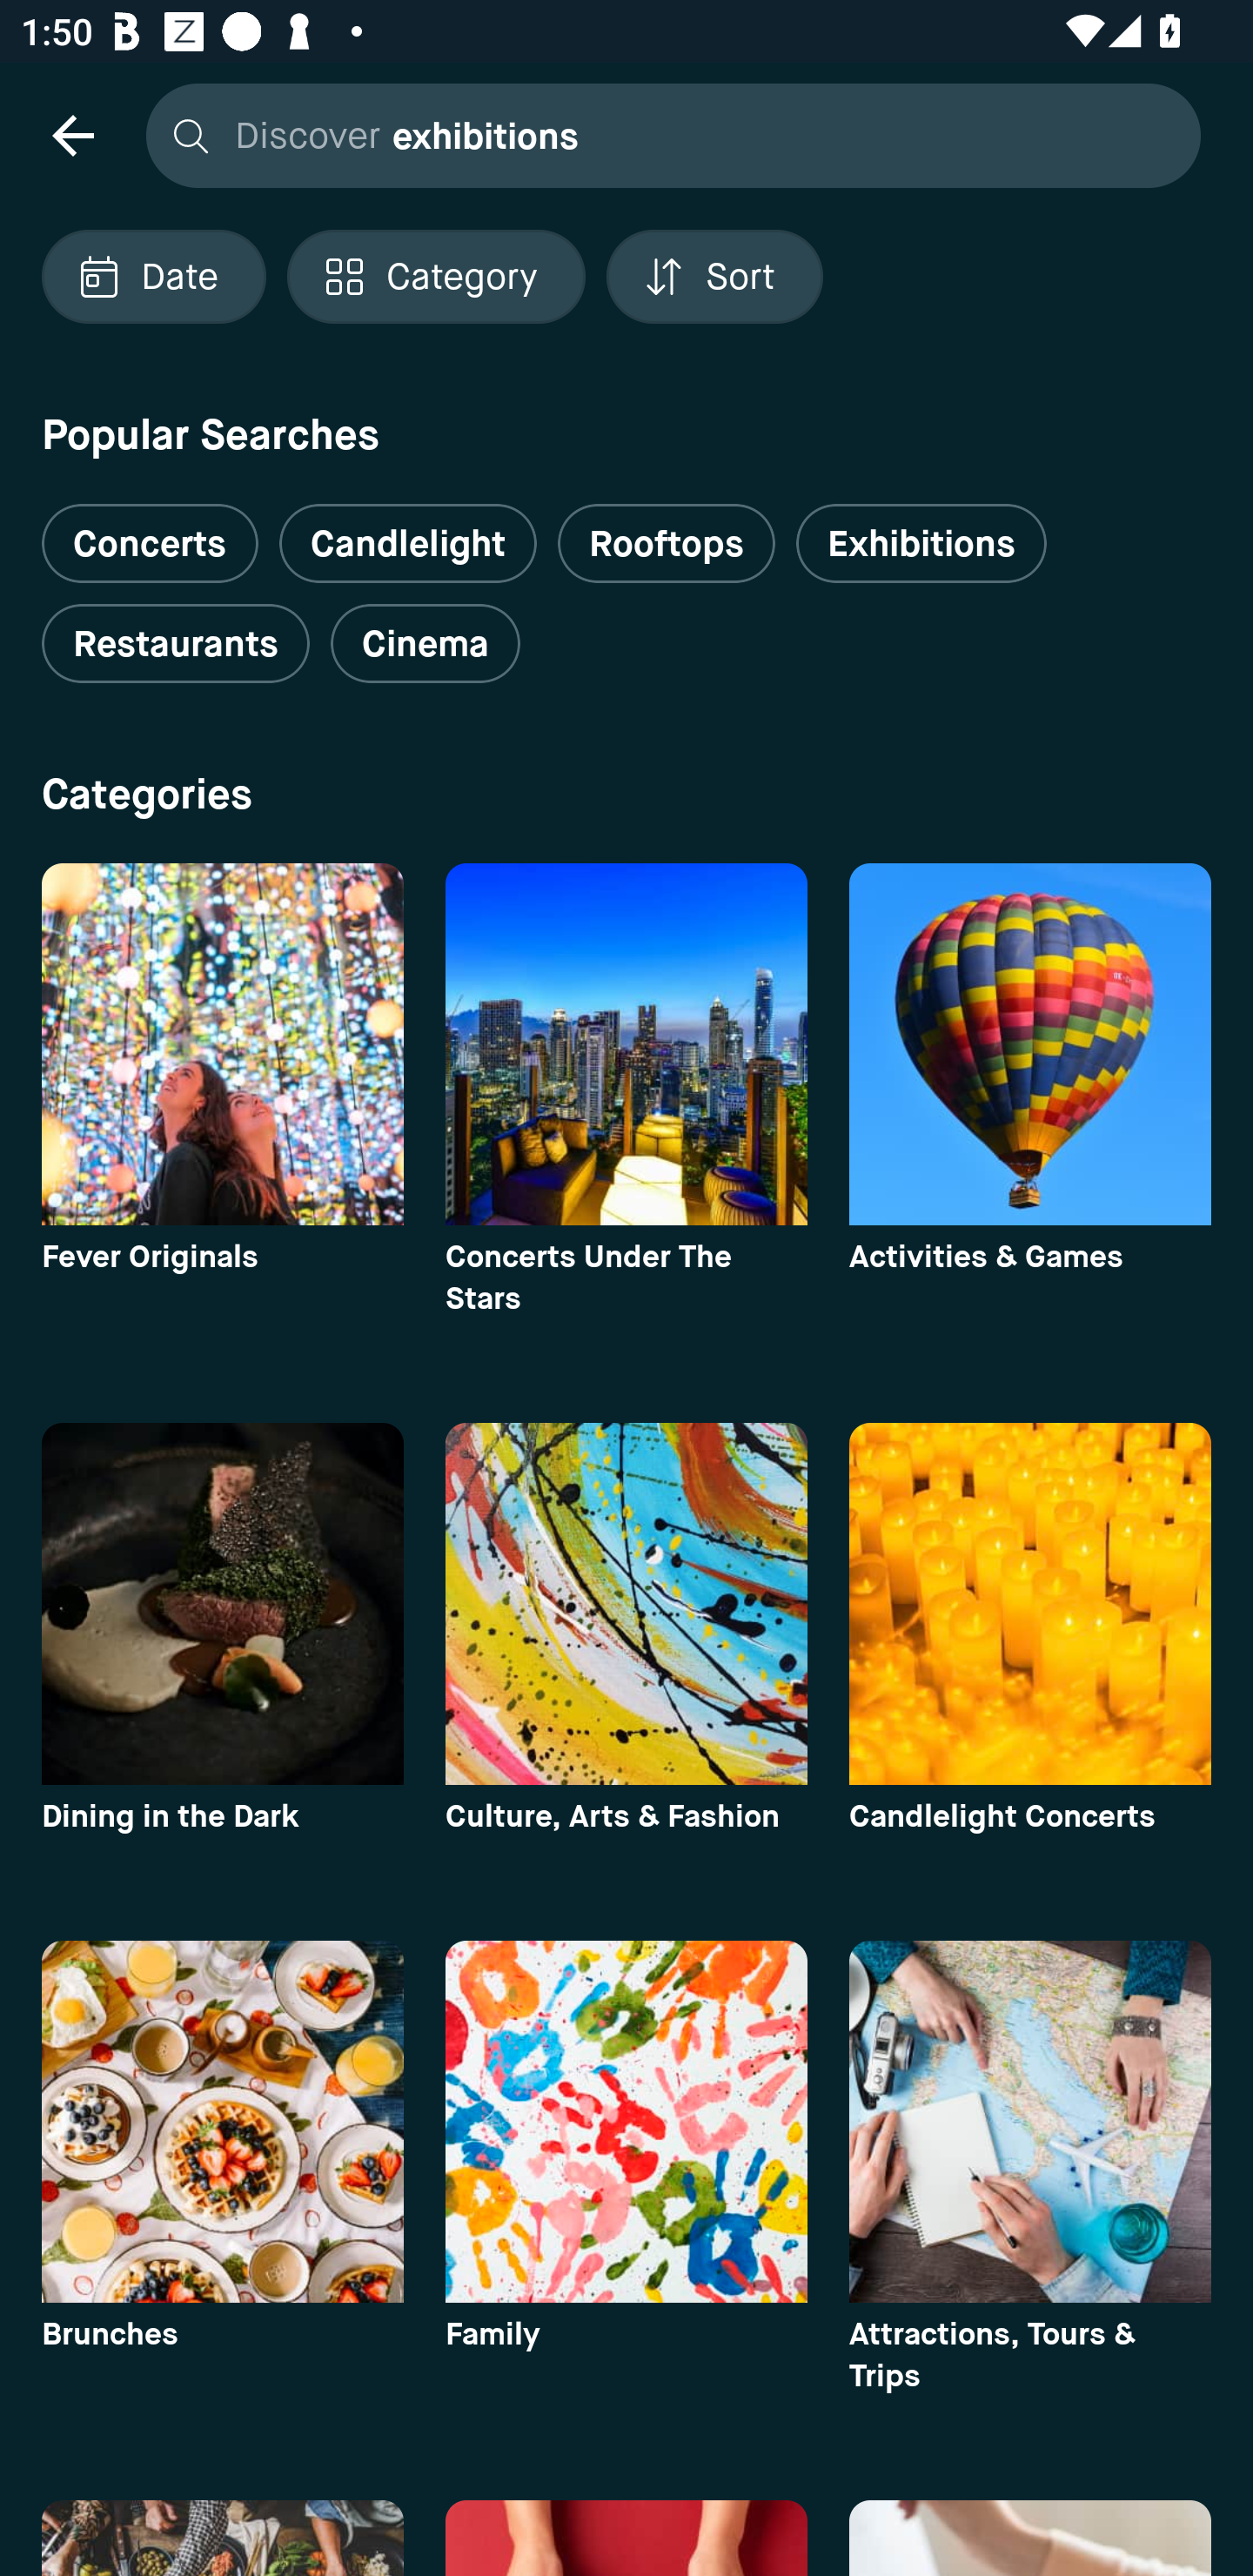  Describe the element at coordinates (626, 2121) in the screenshot. I see `category image` at that location.